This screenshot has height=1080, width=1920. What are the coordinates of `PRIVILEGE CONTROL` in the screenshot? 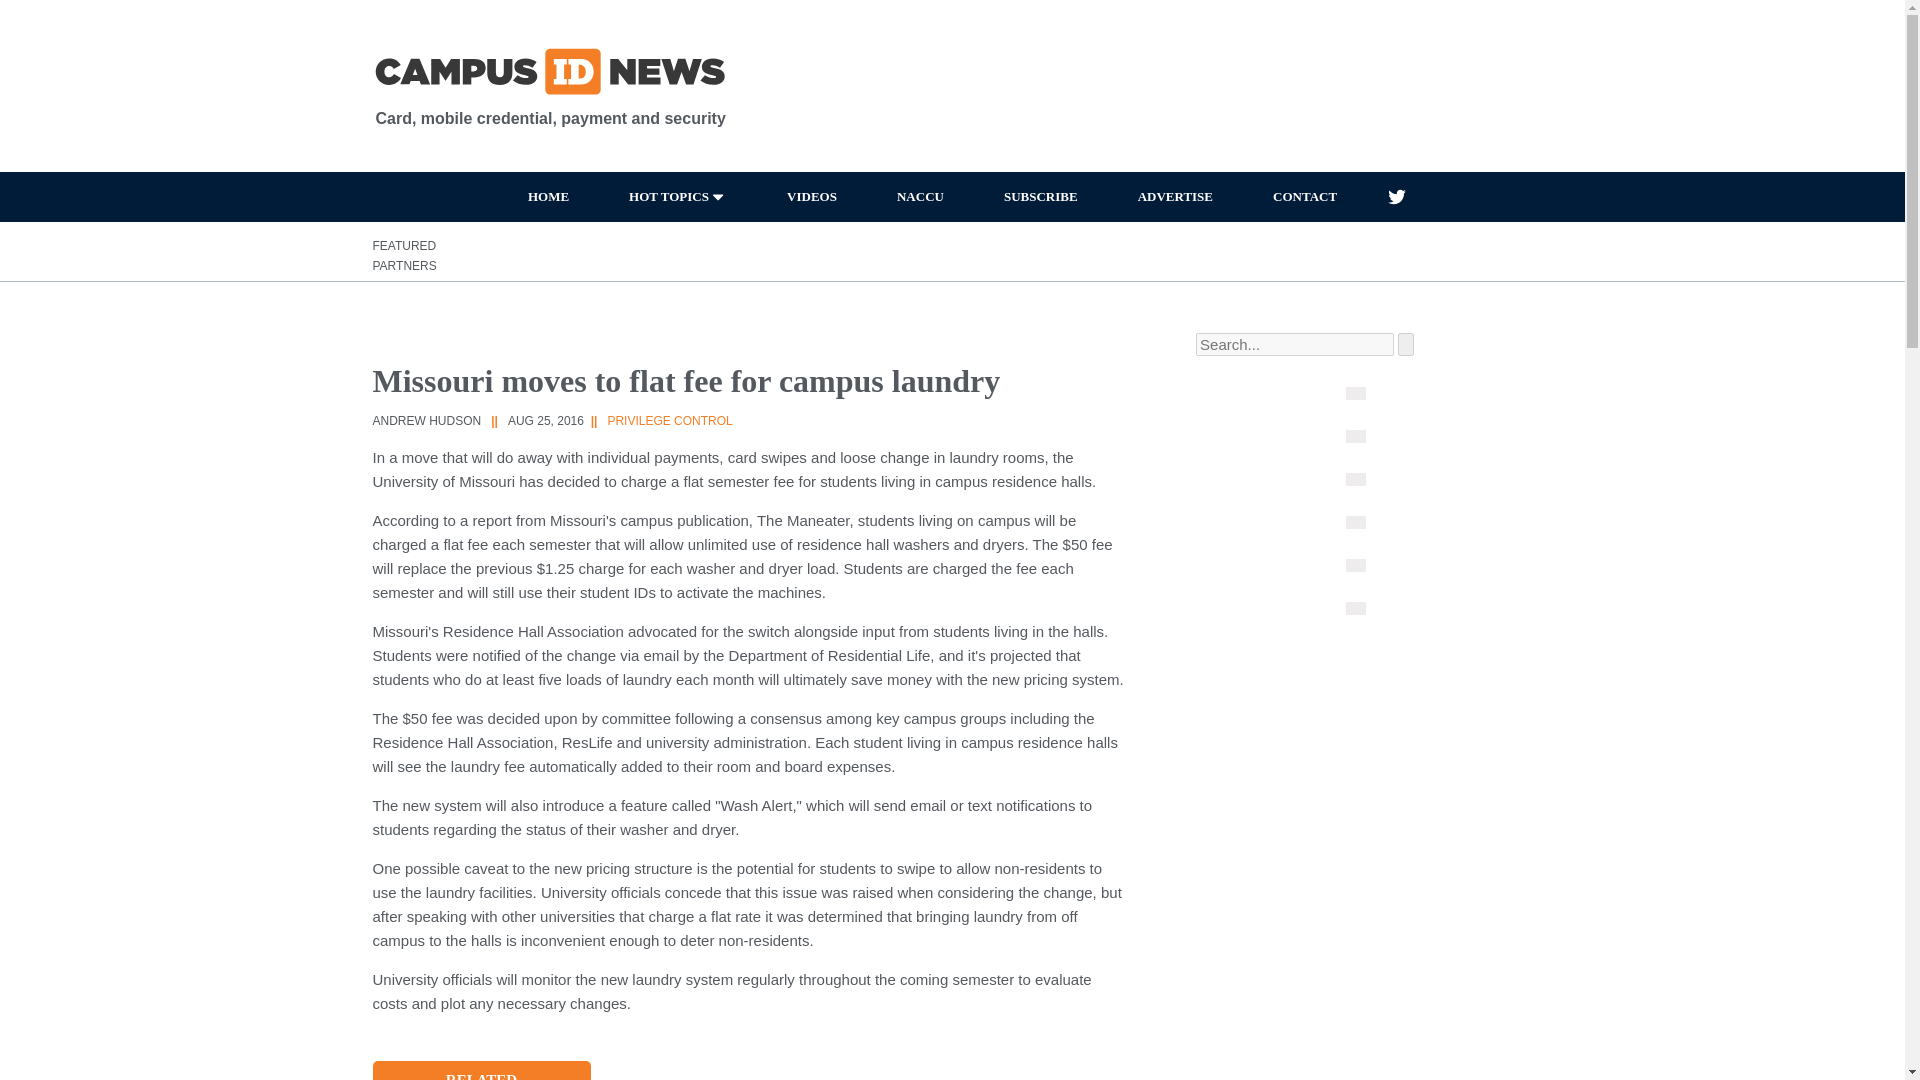 It's located at (668, 420).